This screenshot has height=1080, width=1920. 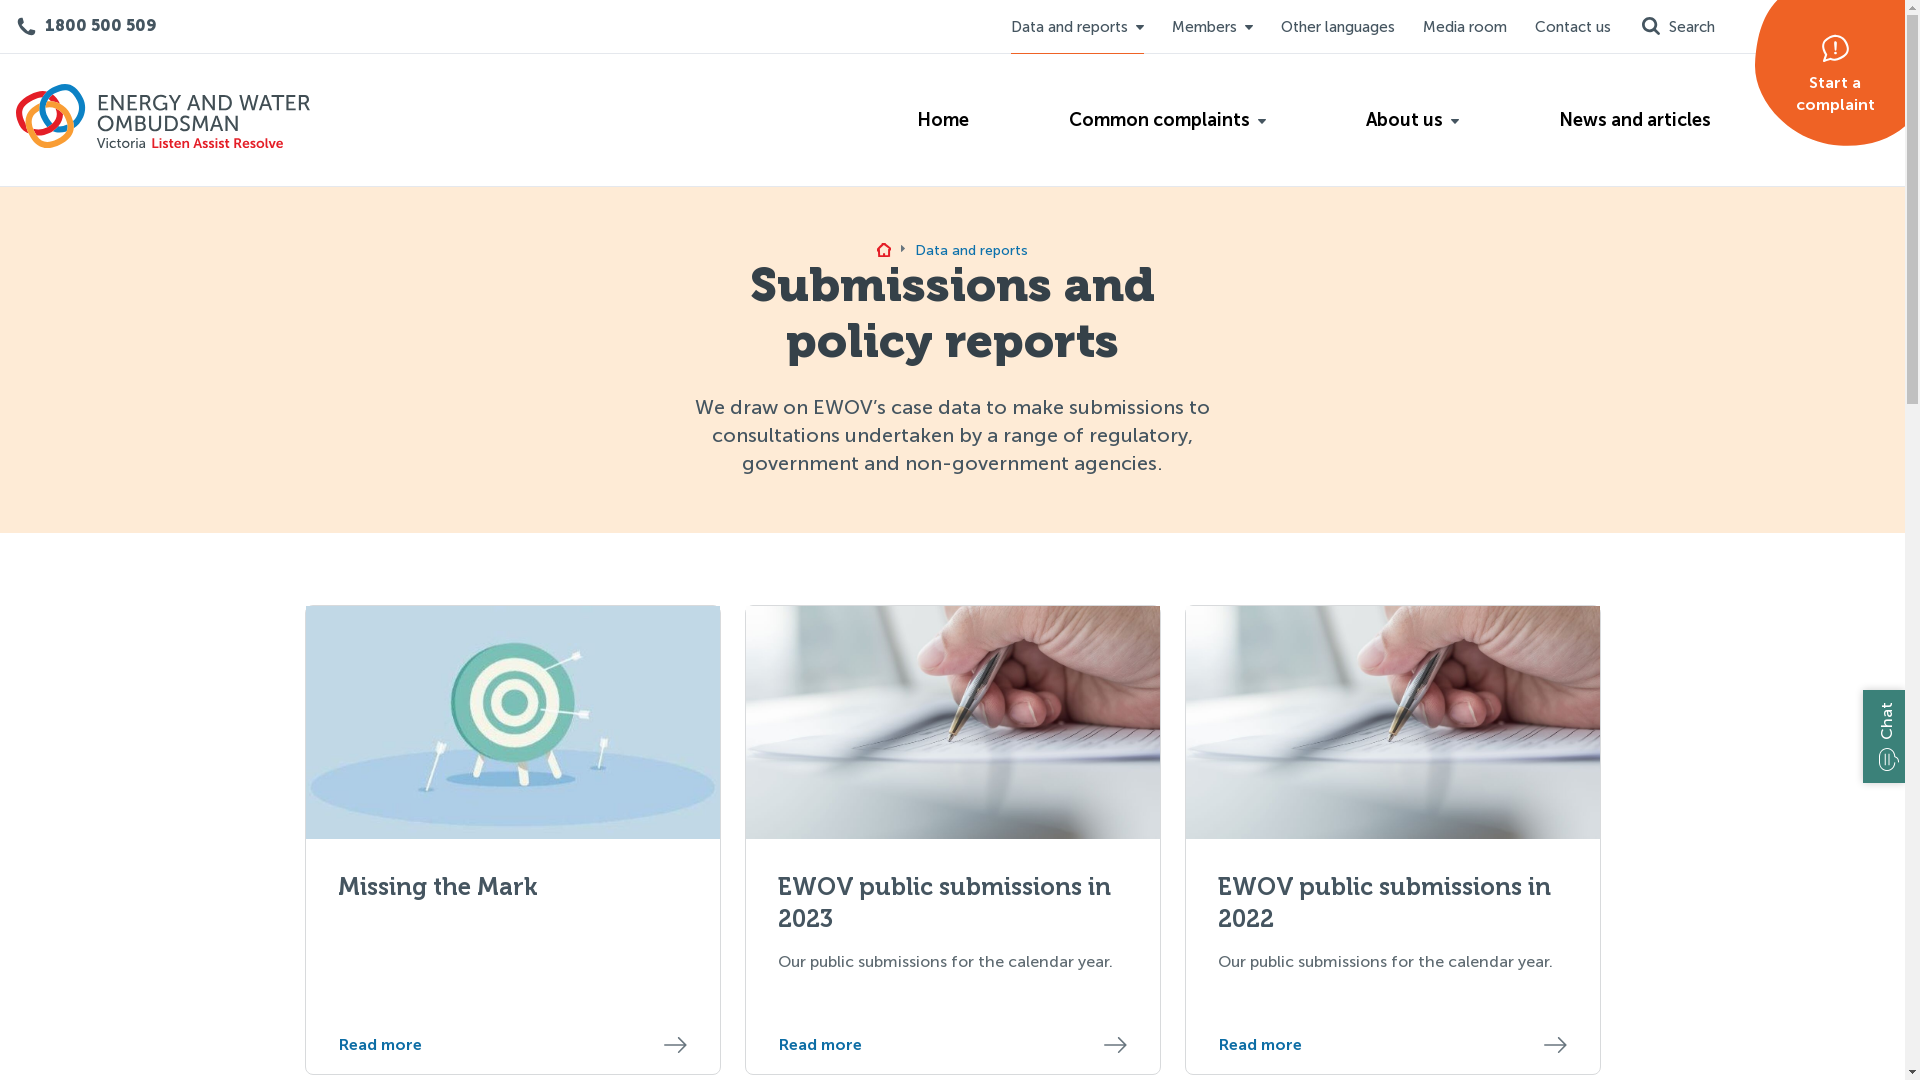 I want to click on Start a complaint, so click(x=1817, y=82).